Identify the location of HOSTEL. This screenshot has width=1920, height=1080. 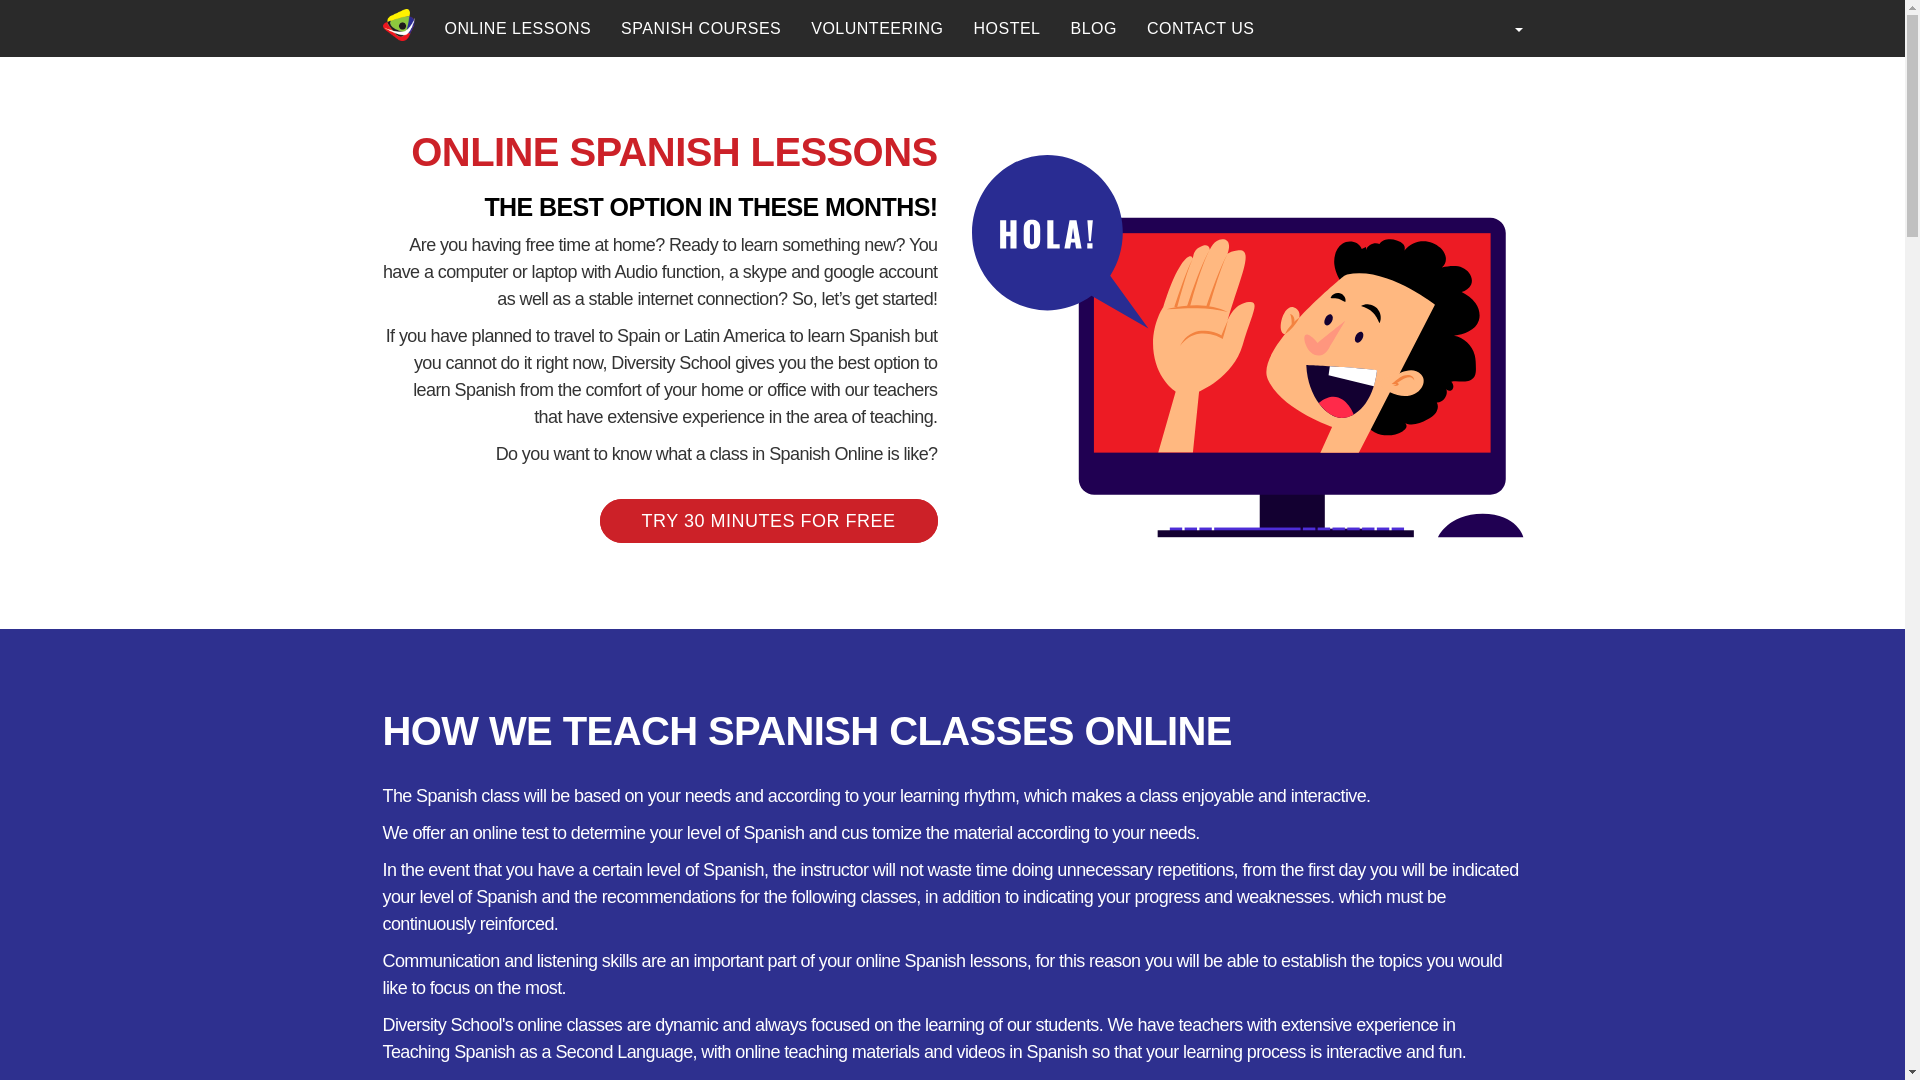
(1006, 28).